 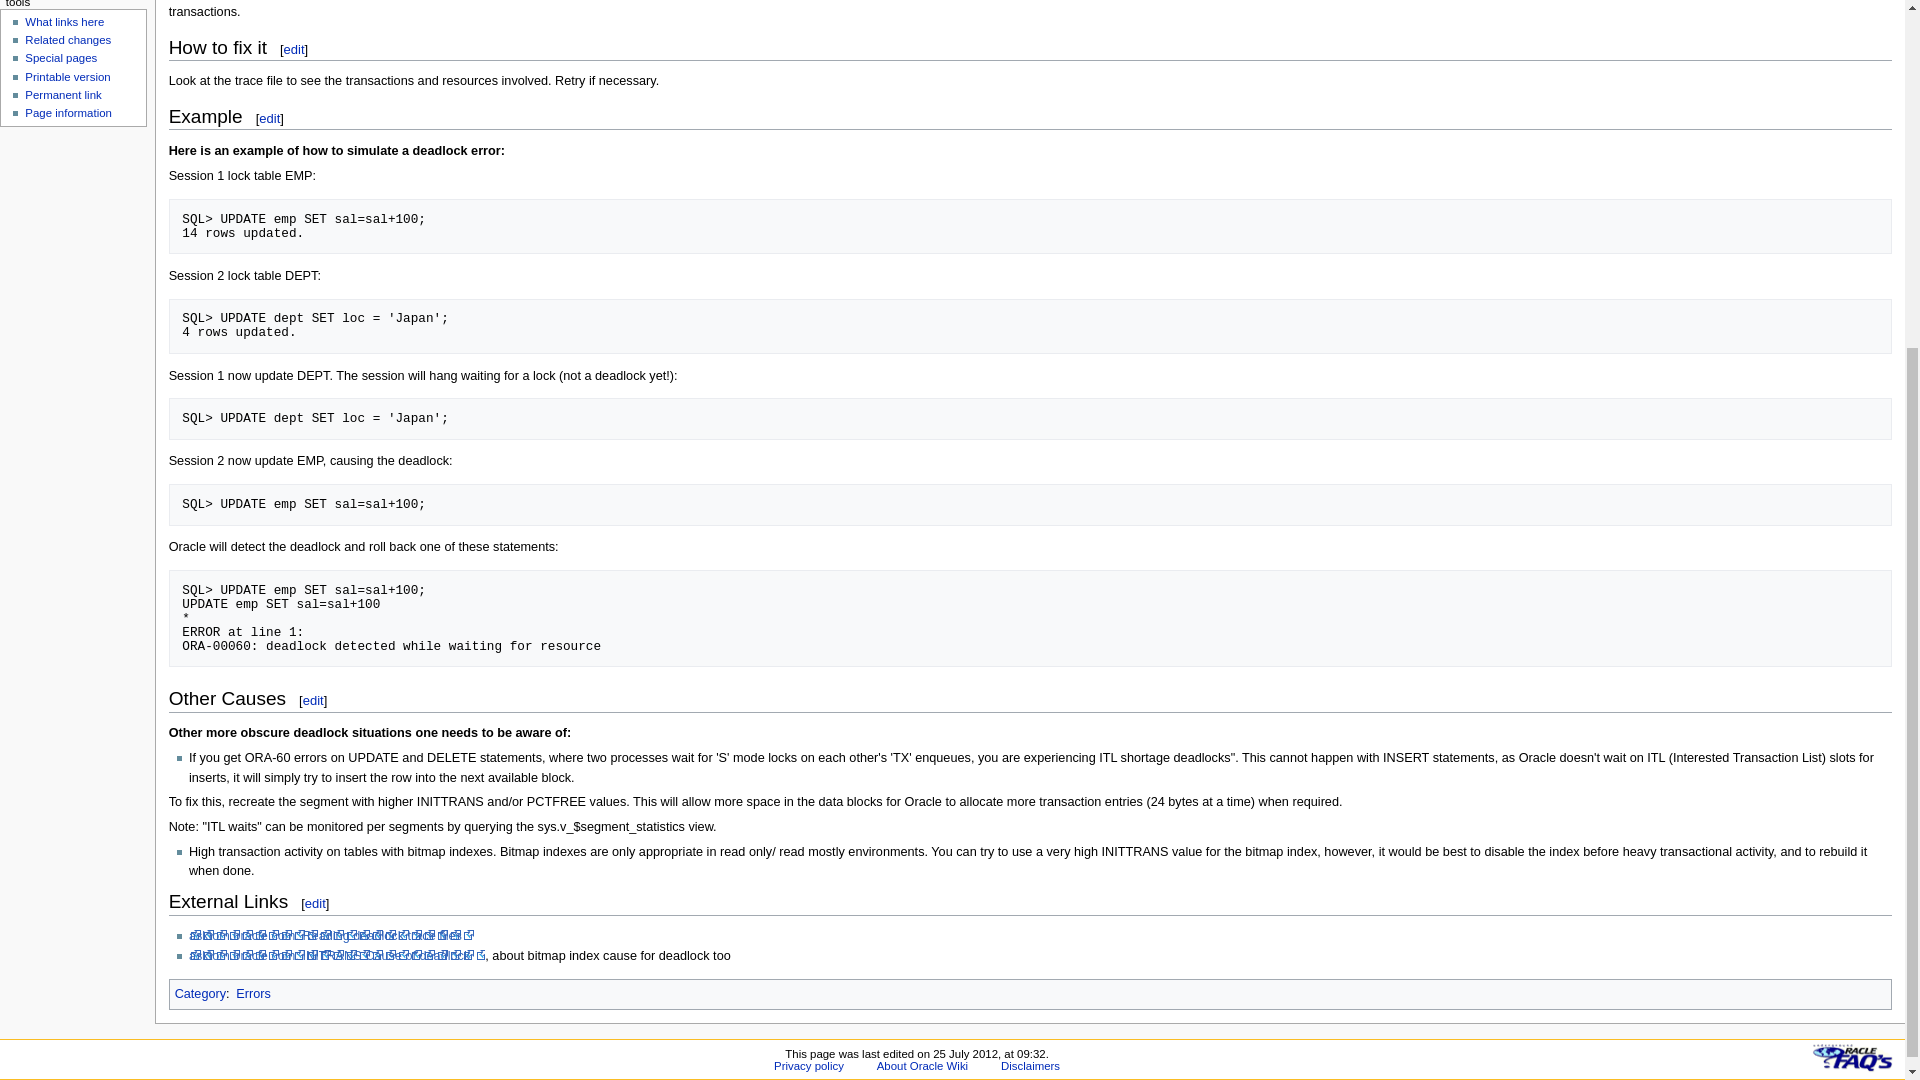 What do you see at coordinates (270, 118) in the screenshot?
I see `Edit section: Example` at bounding box center [270, 118].